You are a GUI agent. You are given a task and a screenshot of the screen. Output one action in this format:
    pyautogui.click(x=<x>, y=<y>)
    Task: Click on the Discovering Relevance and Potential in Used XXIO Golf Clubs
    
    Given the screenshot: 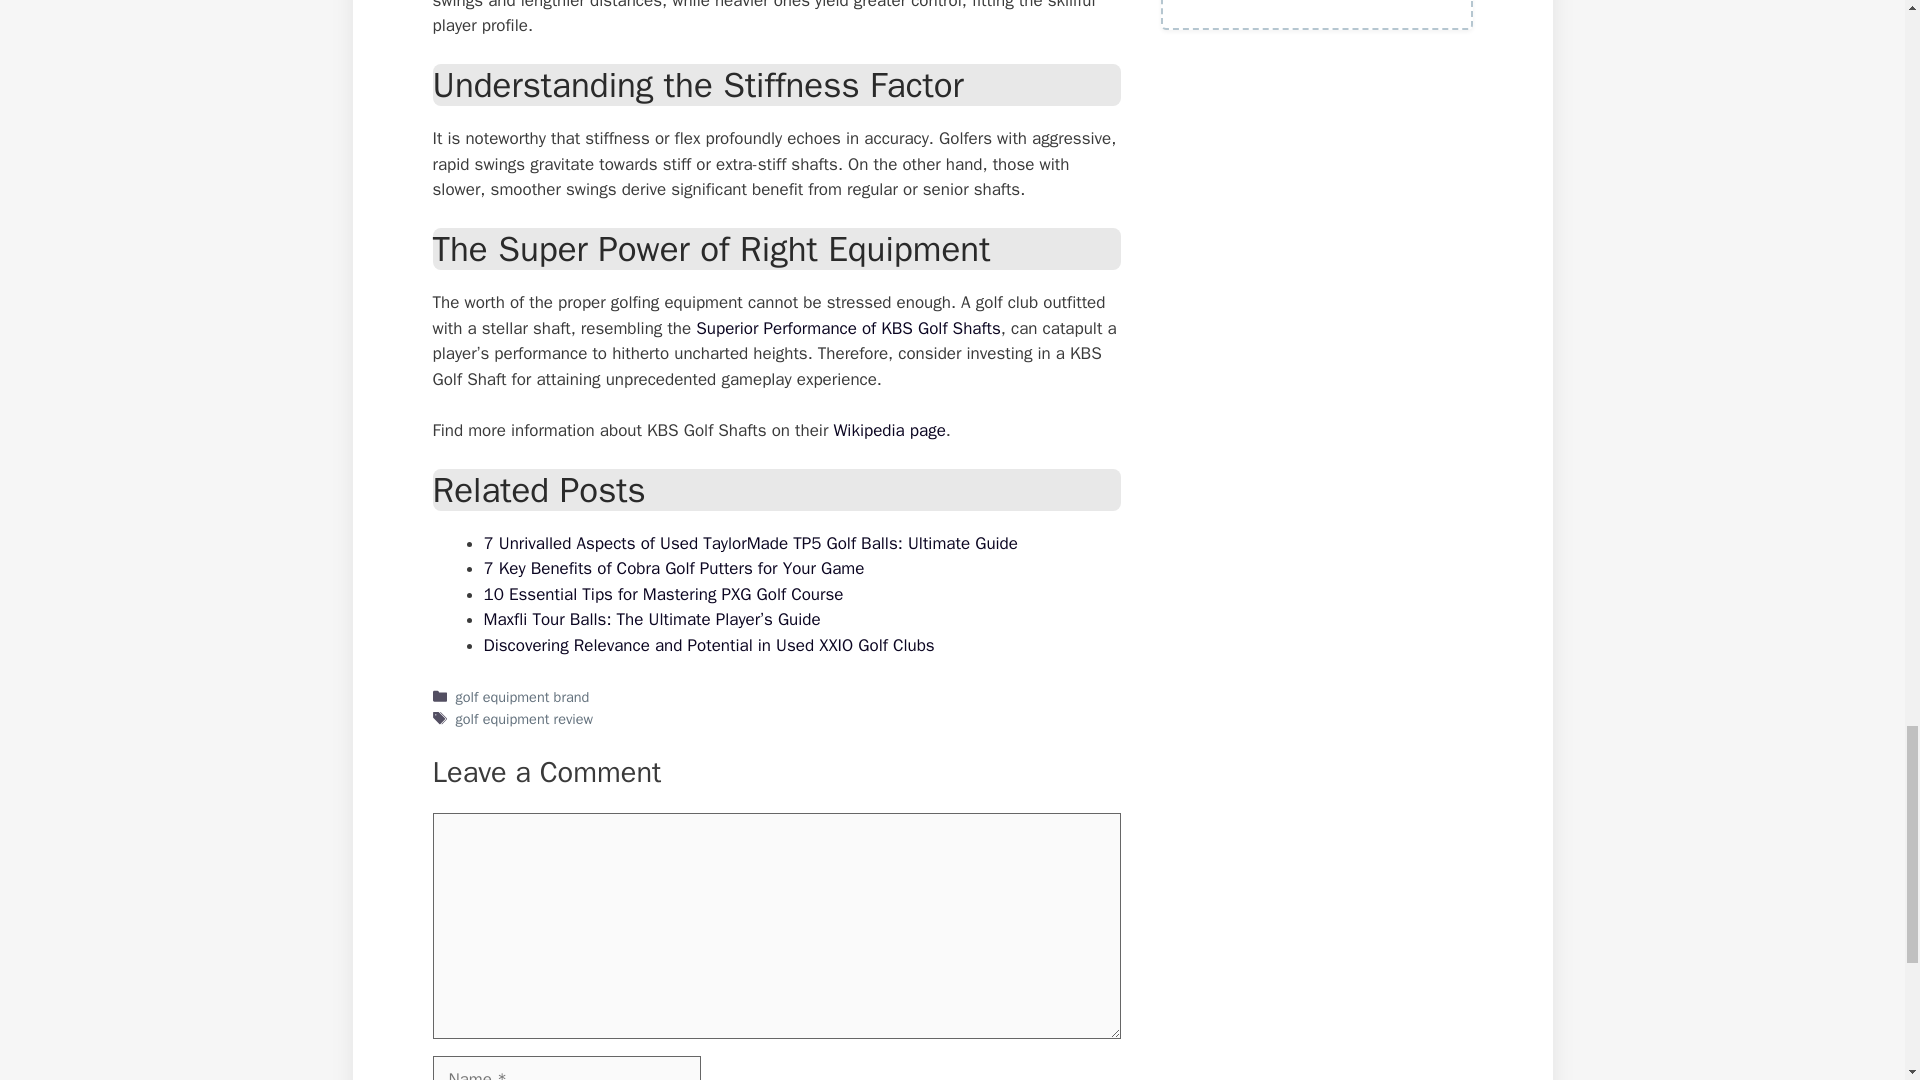 What is the action you would take?
    pyautogui.click(x=709, y=645)
    